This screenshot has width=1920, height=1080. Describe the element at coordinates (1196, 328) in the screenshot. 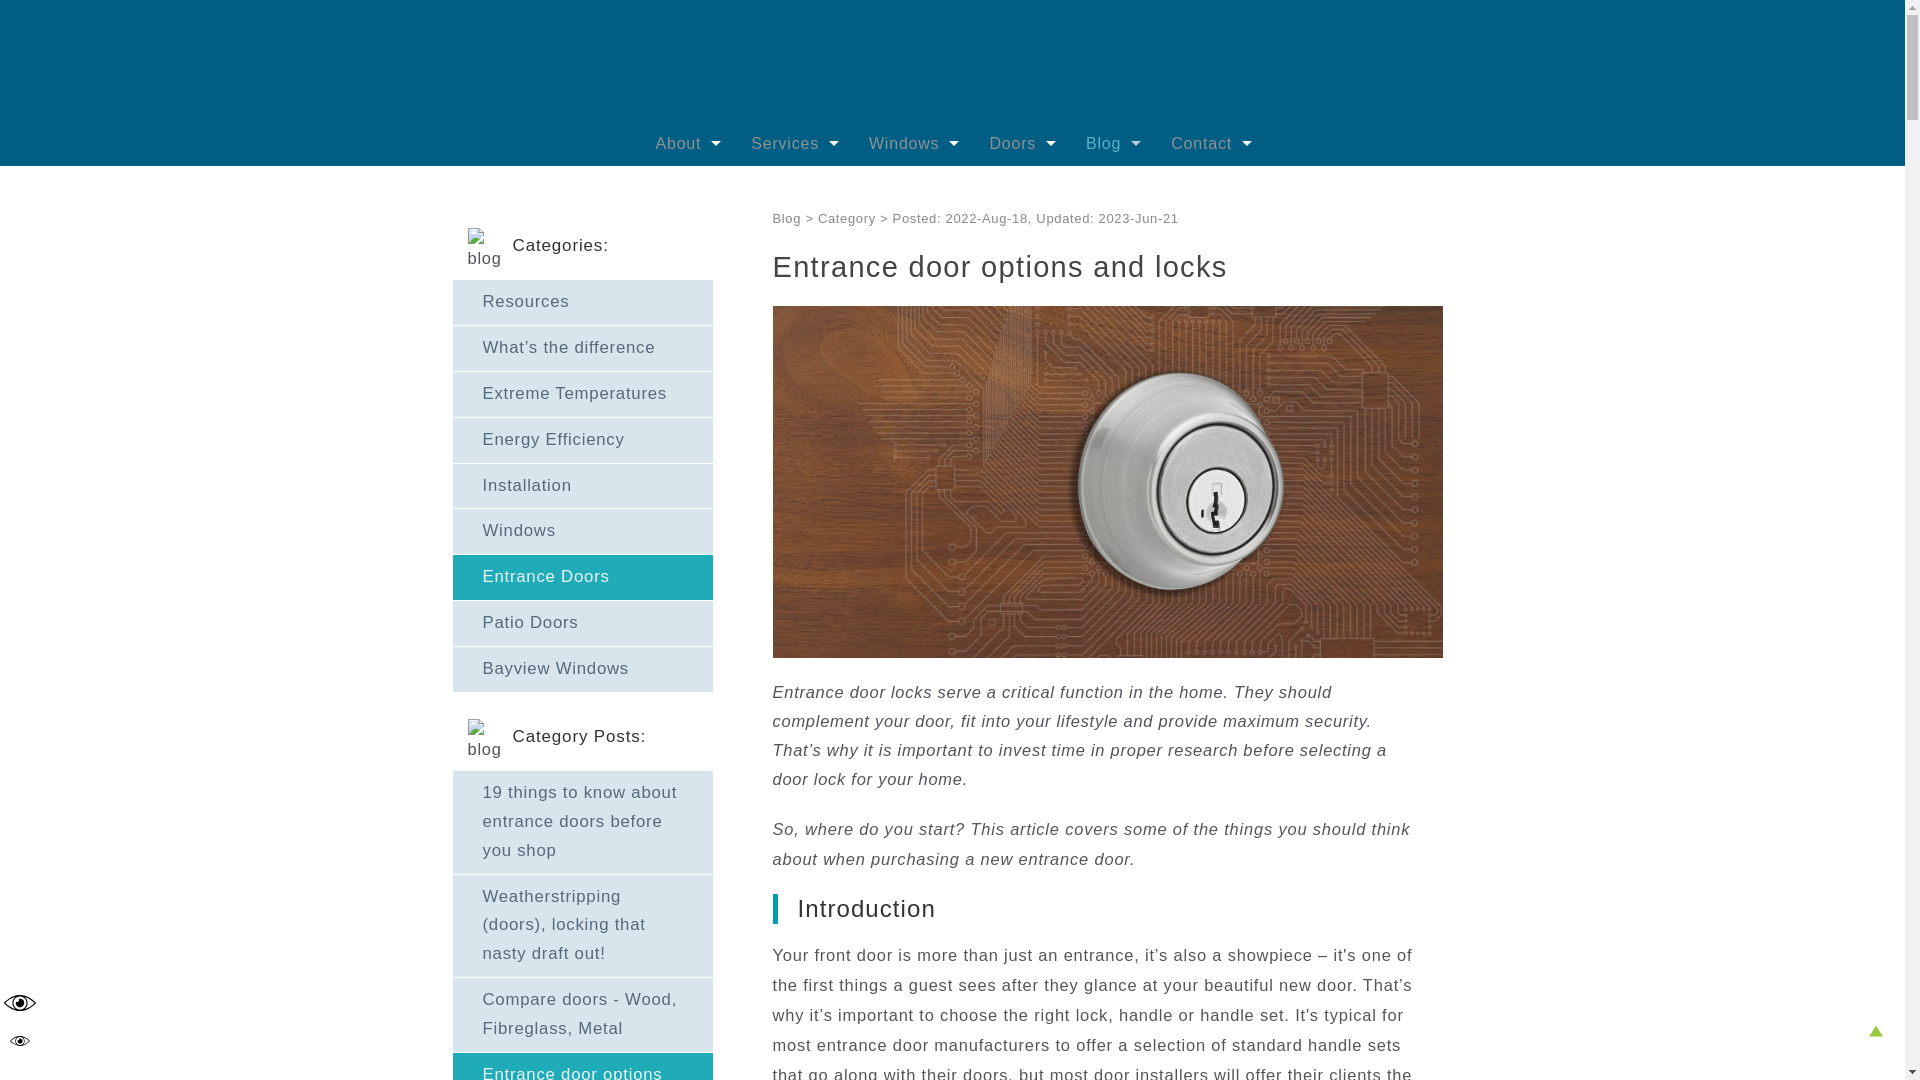

I see `Energy Efficiency` at that location.